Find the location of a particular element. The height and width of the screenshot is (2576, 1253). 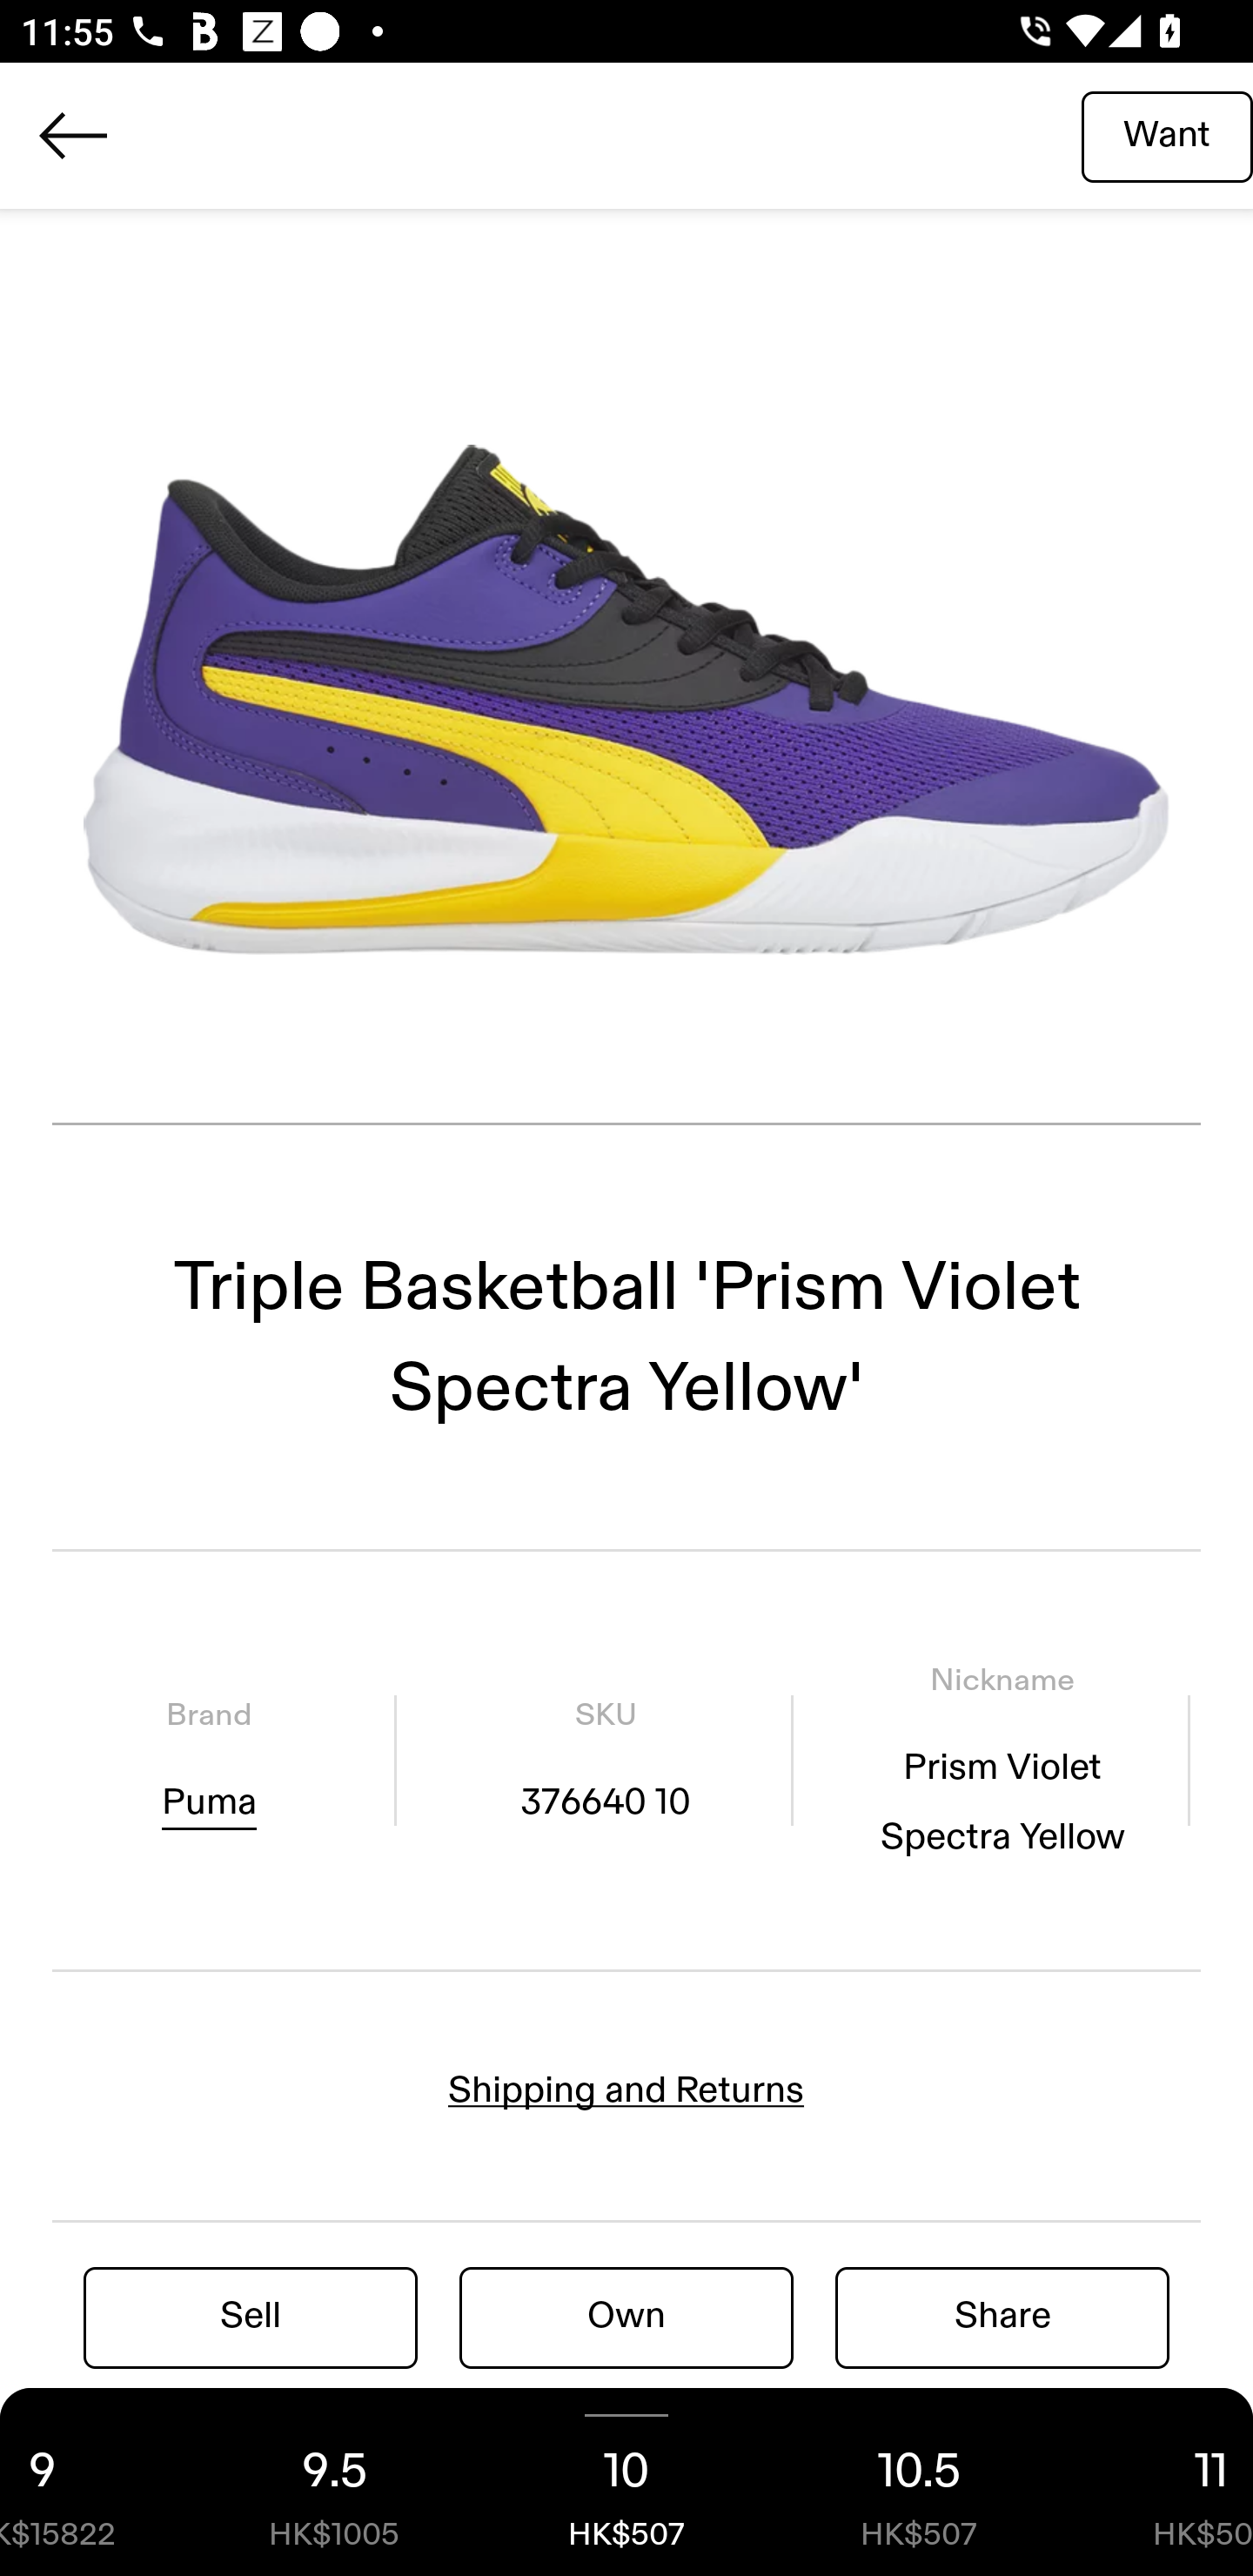

Brand Puma is located at coordinates (209, 1759).